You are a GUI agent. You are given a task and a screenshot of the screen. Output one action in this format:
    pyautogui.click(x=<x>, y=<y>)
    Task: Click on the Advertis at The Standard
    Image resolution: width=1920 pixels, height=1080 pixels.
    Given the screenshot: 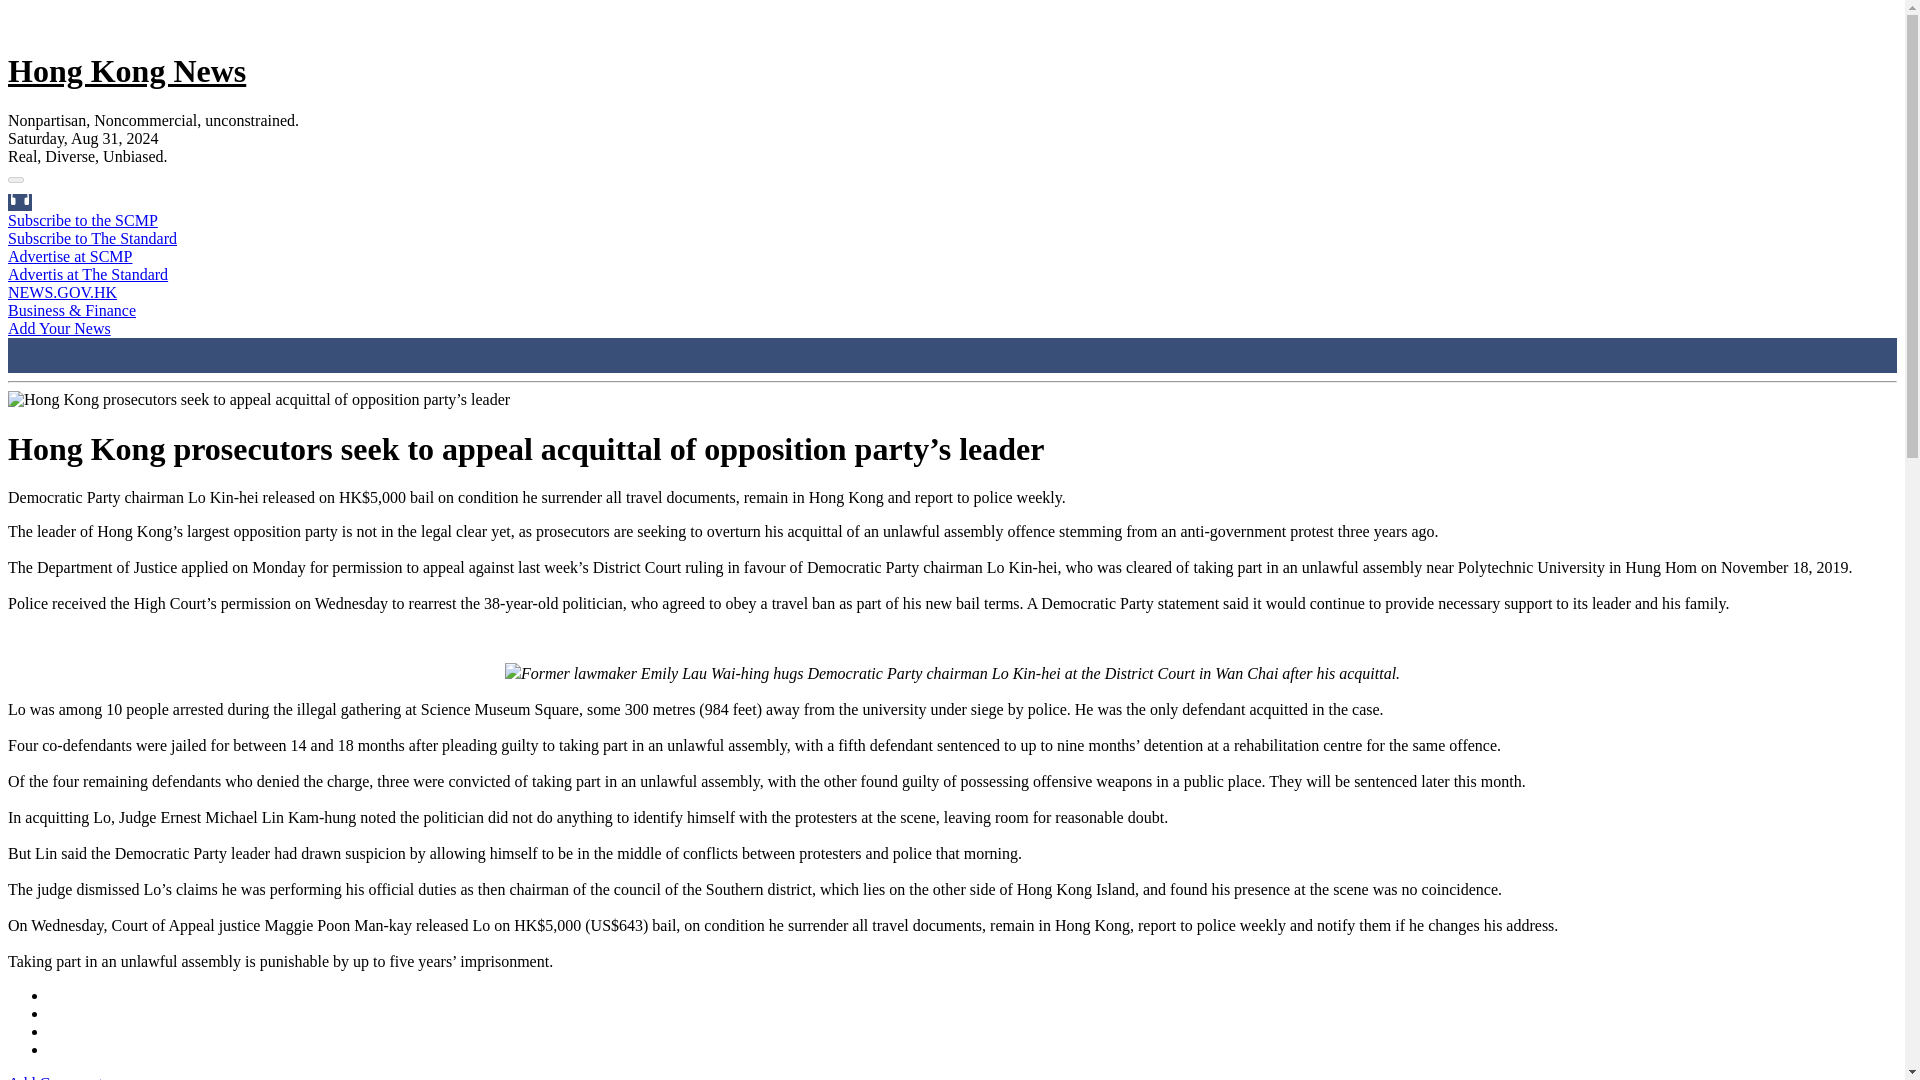 What is the action you would take?
    pyautogui.click(x=88, y=274)
    